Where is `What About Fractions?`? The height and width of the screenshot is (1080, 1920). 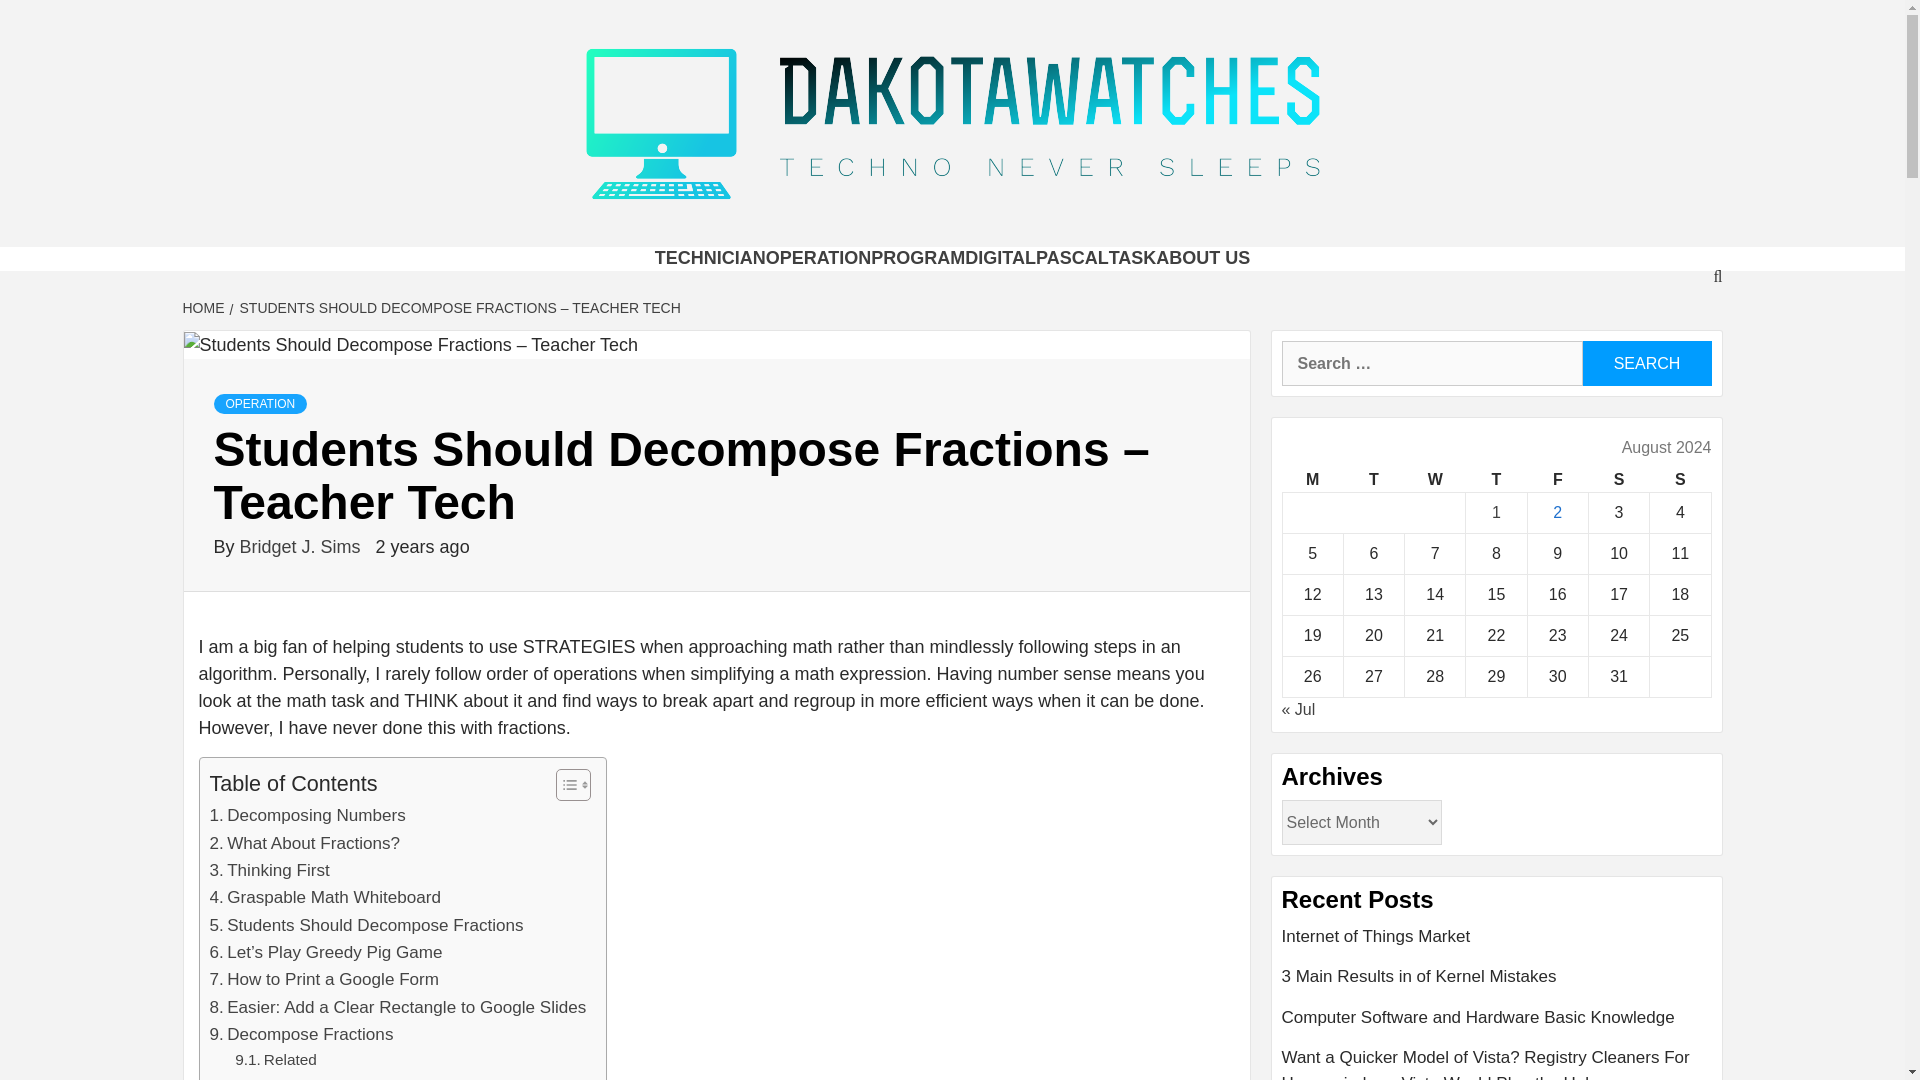 What About Fractions? is located at coordinates (305, 844).